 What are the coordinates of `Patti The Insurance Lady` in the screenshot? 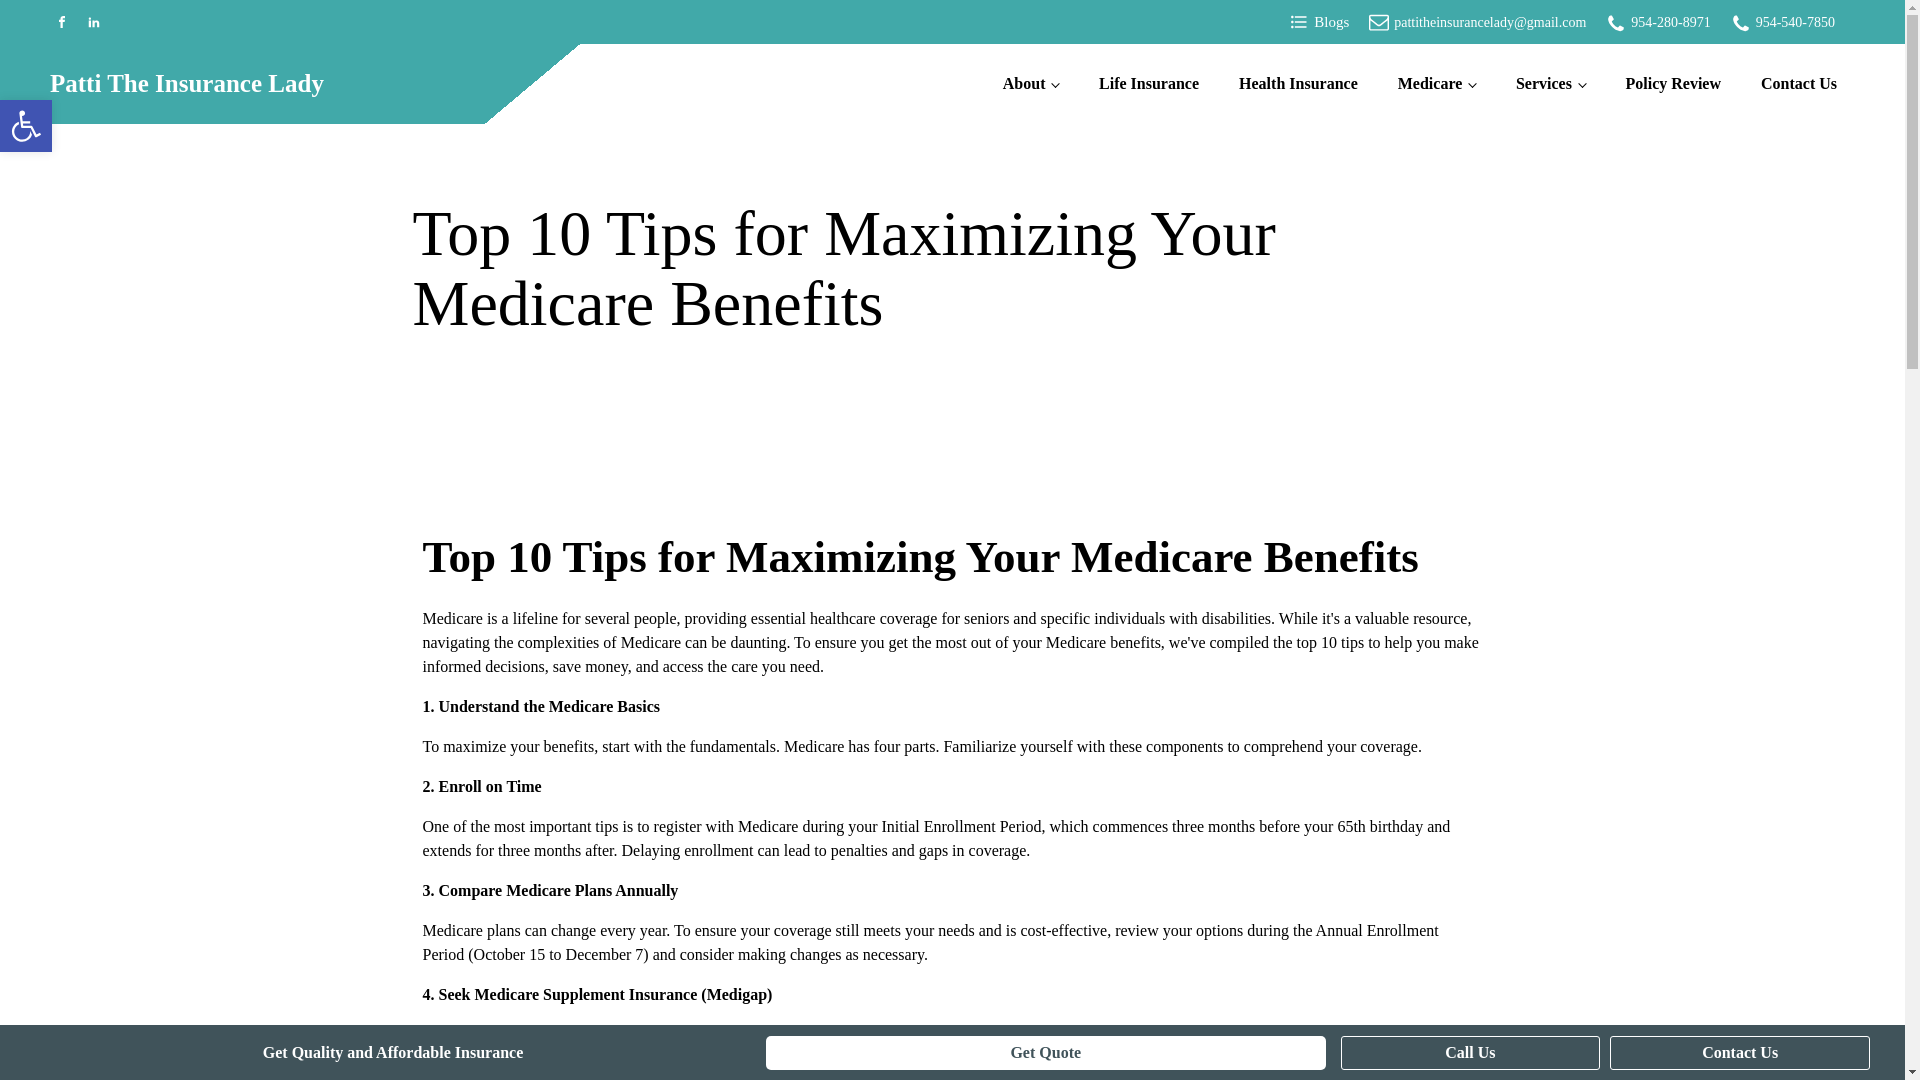 It's located at (186, 83).